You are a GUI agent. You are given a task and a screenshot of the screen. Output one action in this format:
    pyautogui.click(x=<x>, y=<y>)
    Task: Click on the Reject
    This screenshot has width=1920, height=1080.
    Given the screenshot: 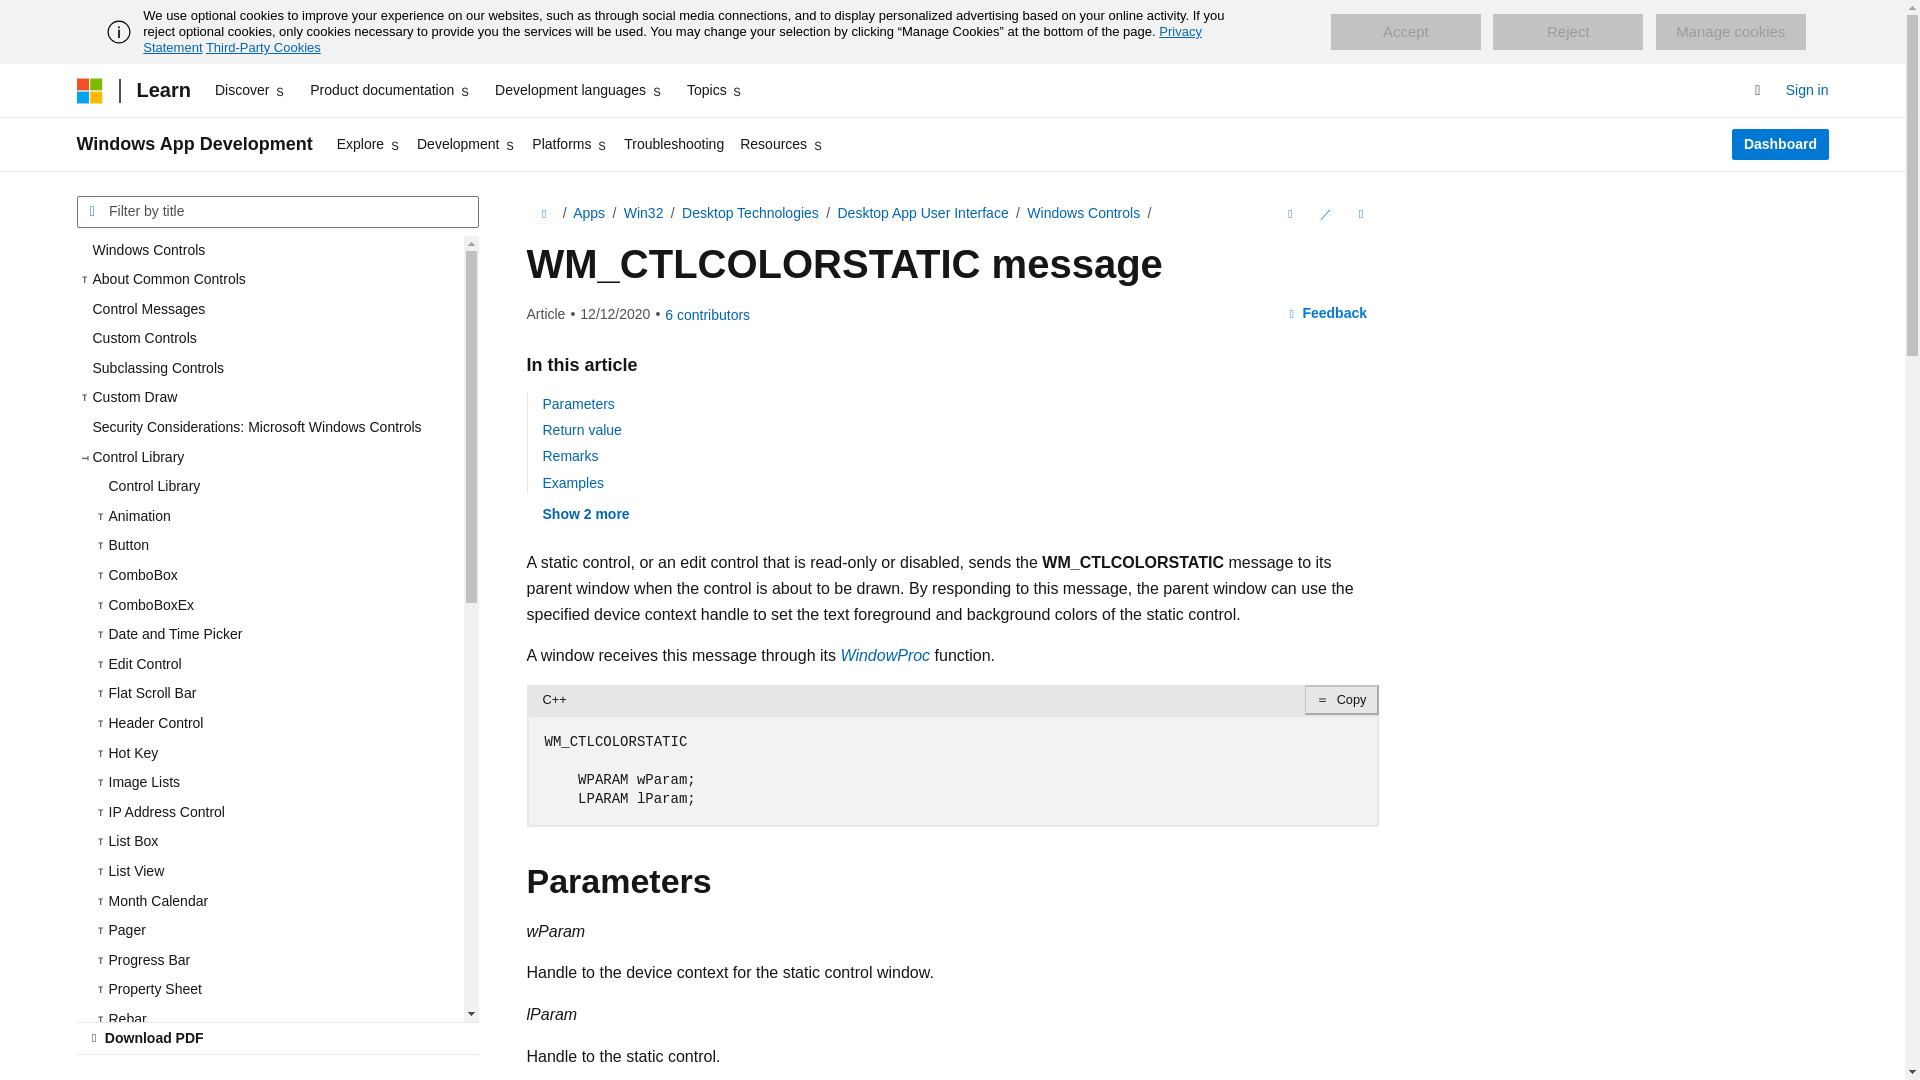 What is the action you would take?
    pyautogui.click(x=1568, y=32)
    